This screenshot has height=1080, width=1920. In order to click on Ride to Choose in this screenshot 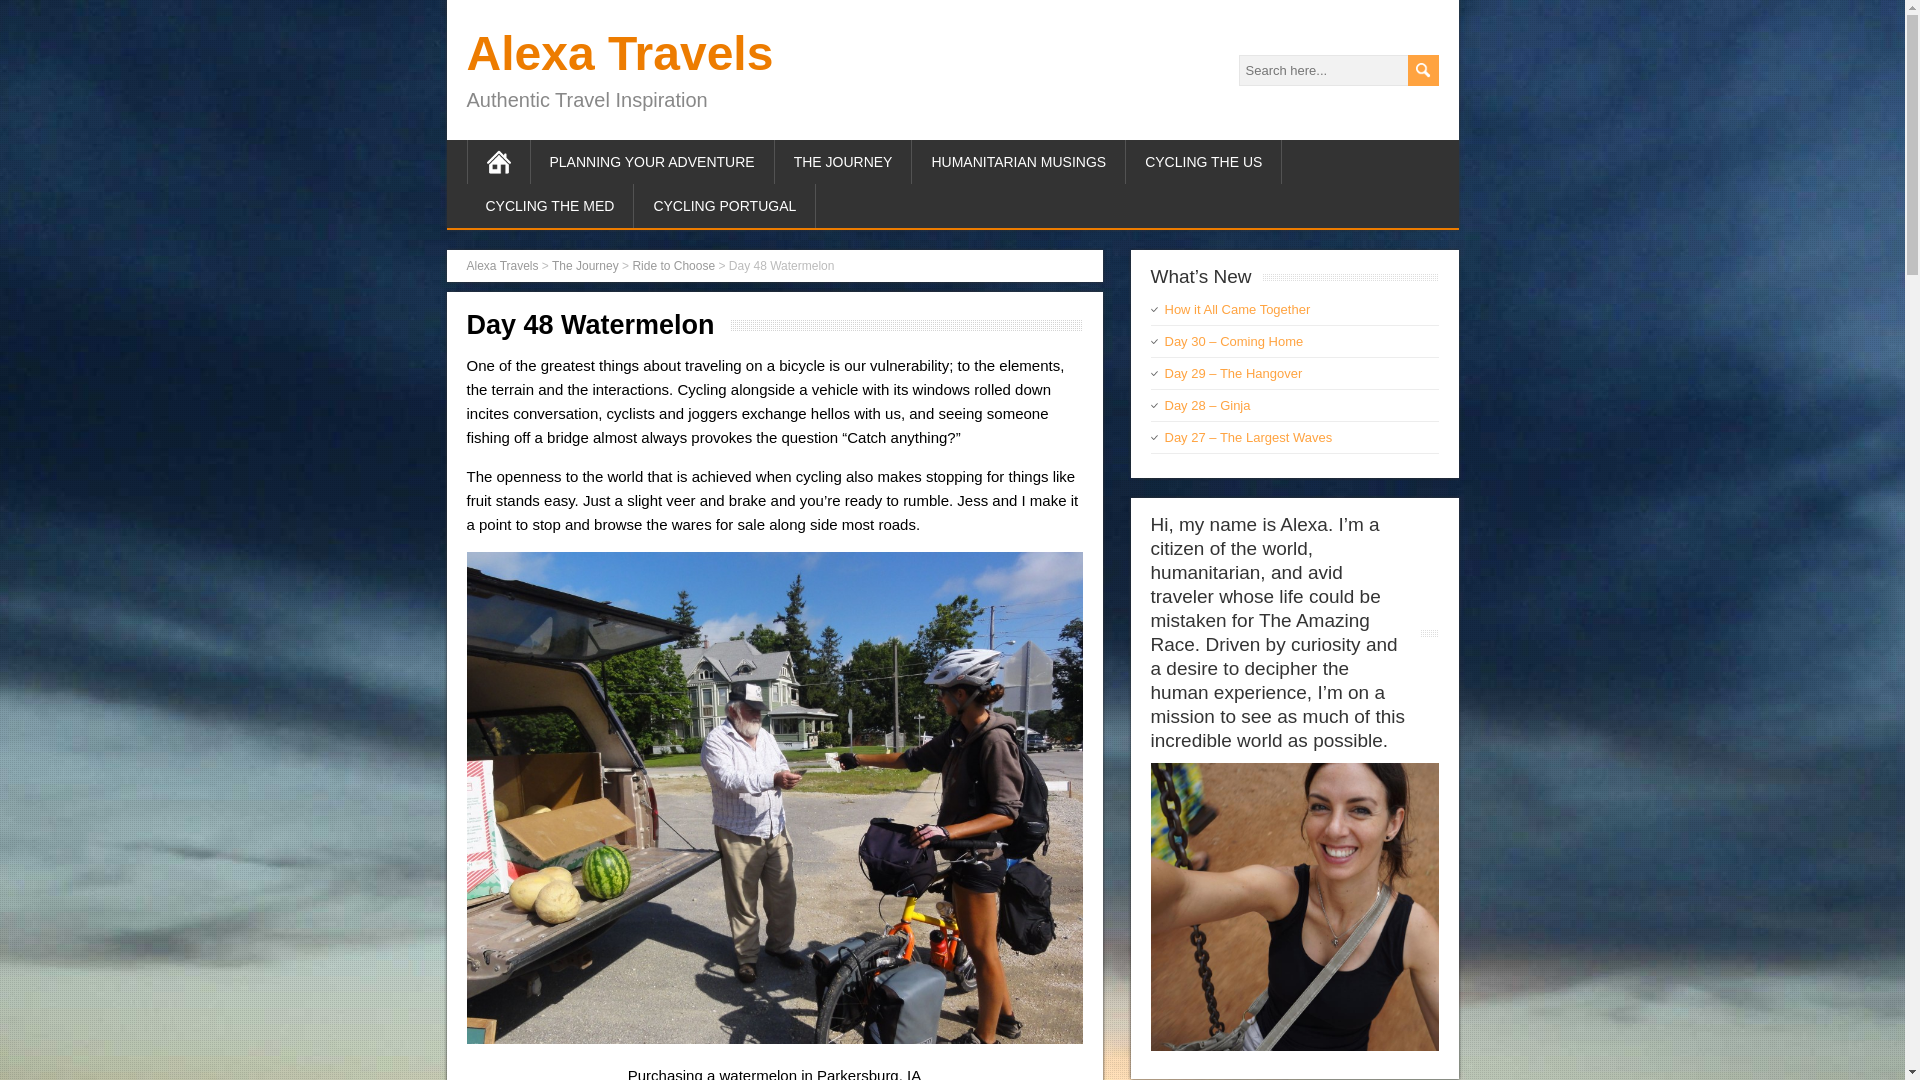, I will do `click(672, 266)`.